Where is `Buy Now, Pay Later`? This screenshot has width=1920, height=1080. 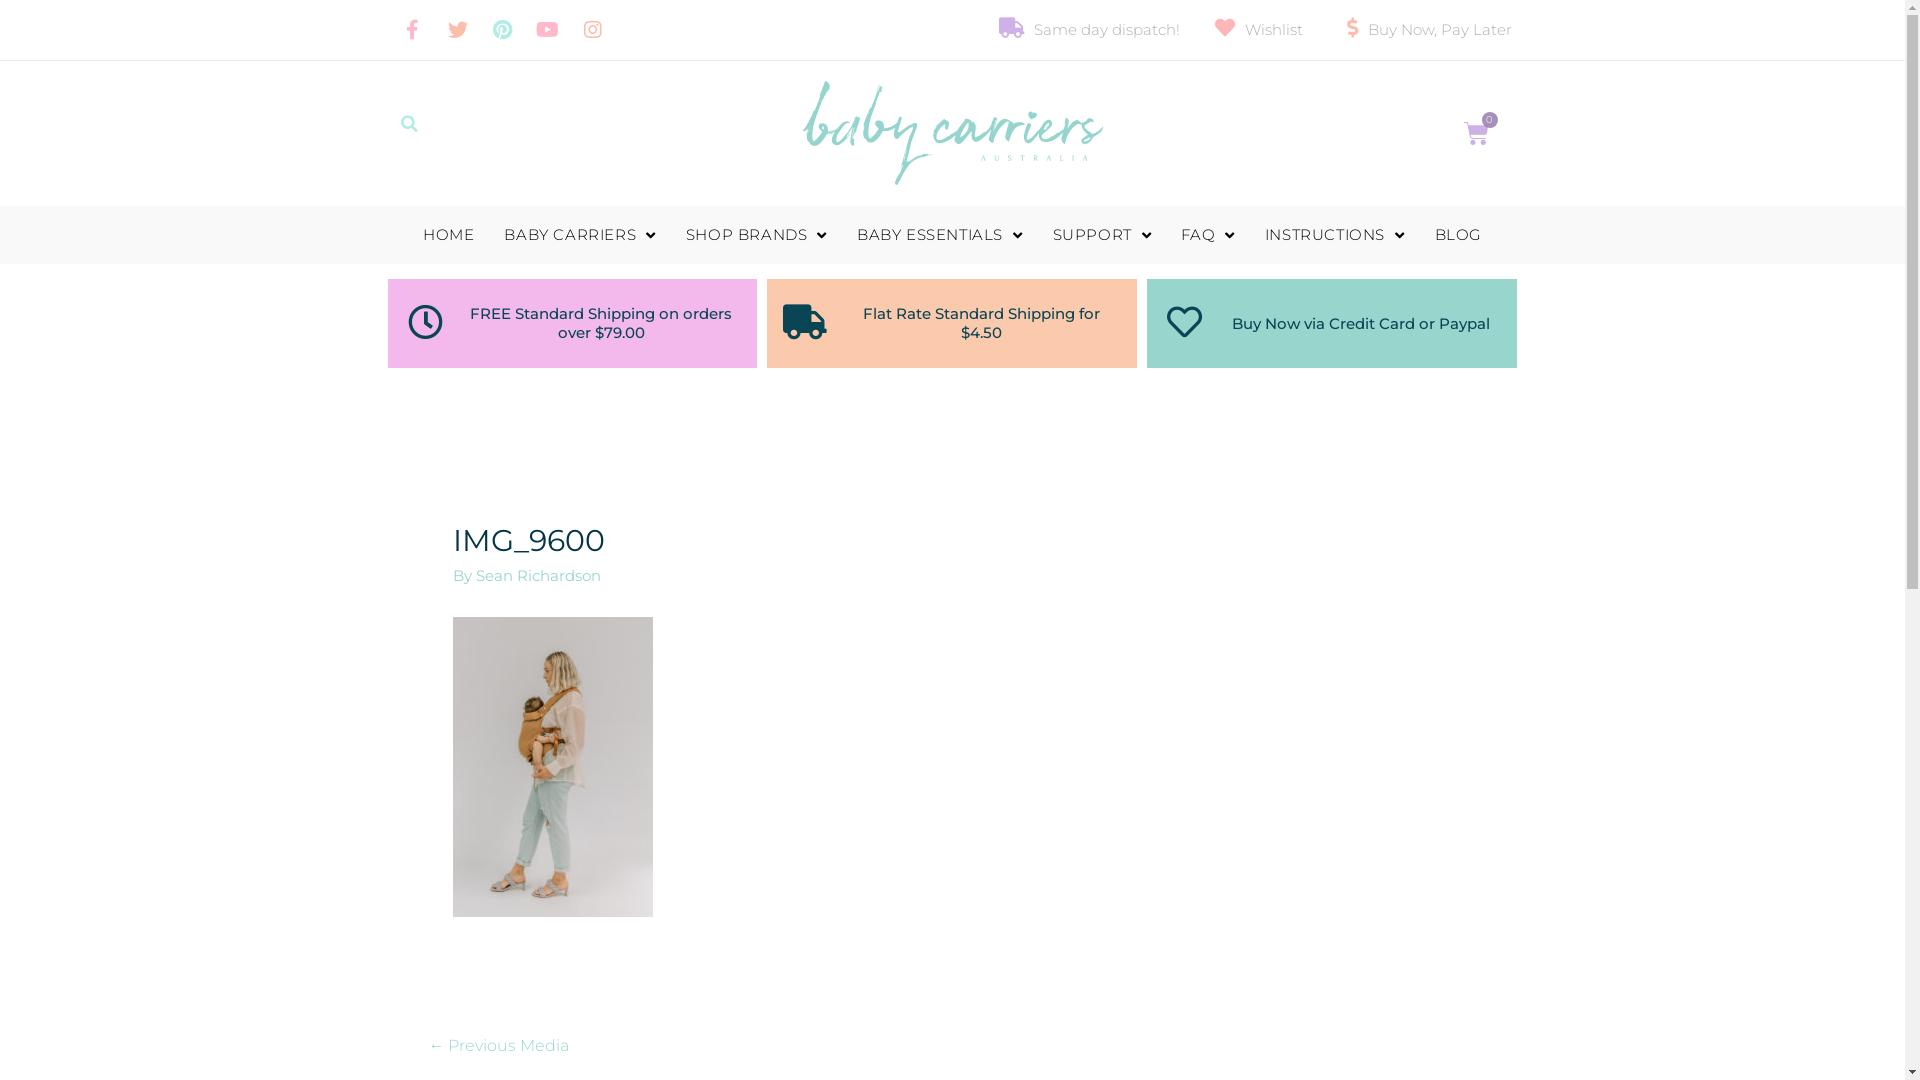
Buy Now, Pay Later is located at coordinates (1422, 30).